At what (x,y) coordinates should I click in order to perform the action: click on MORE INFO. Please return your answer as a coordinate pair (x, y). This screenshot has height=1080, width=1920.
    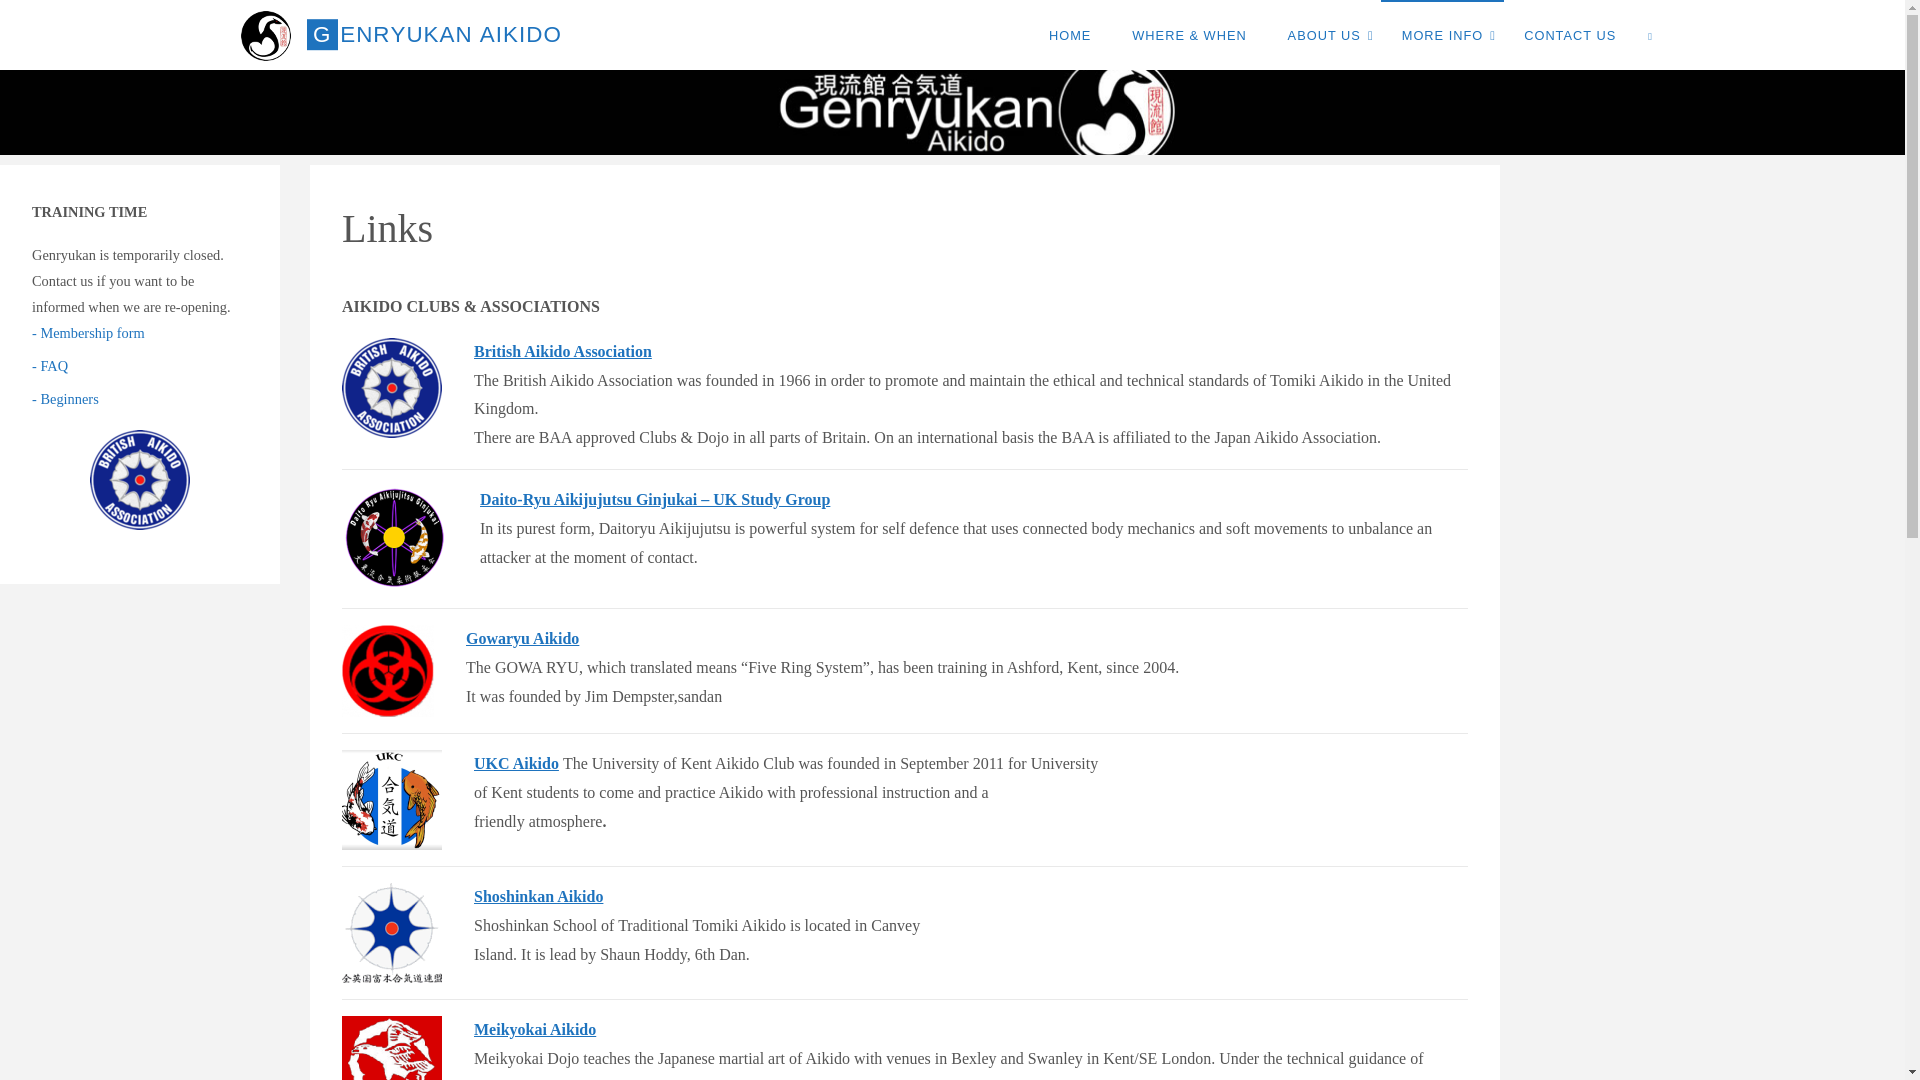
    Looking at the image, I should click on (1442, 35).